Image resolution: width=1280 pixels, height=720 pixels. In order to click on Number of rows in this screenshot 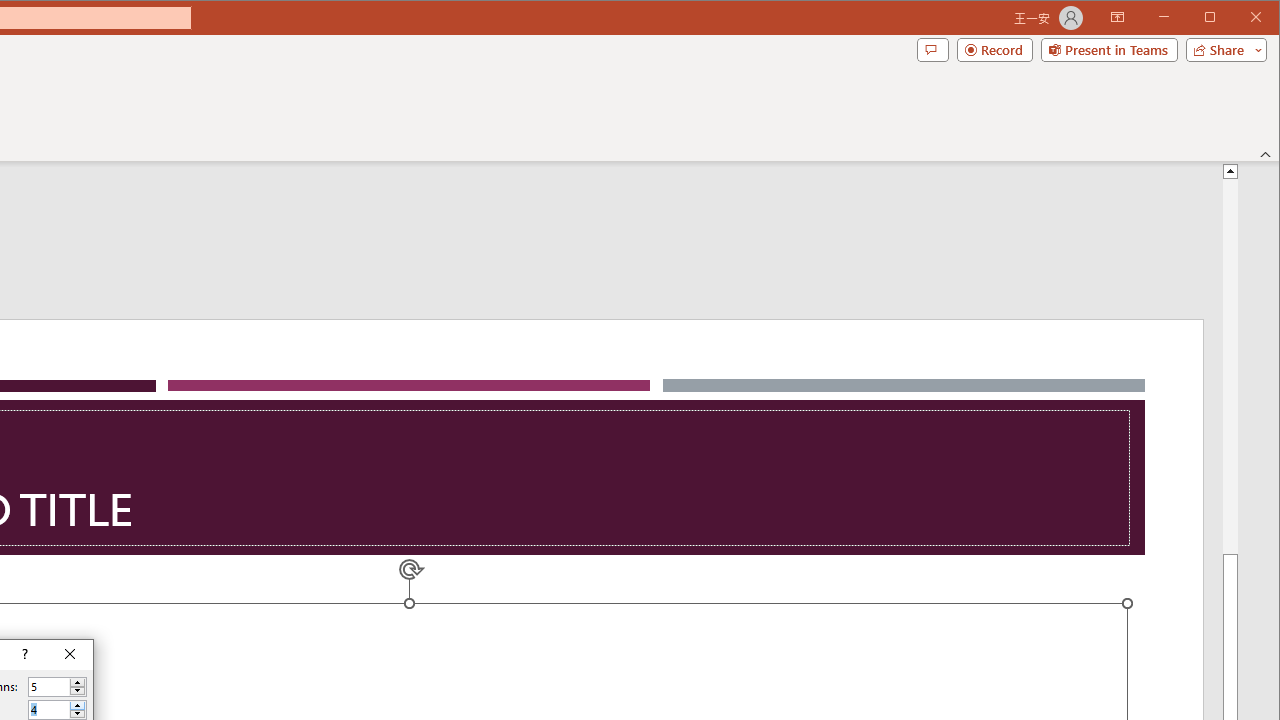, I will do `click(58, 710)`.